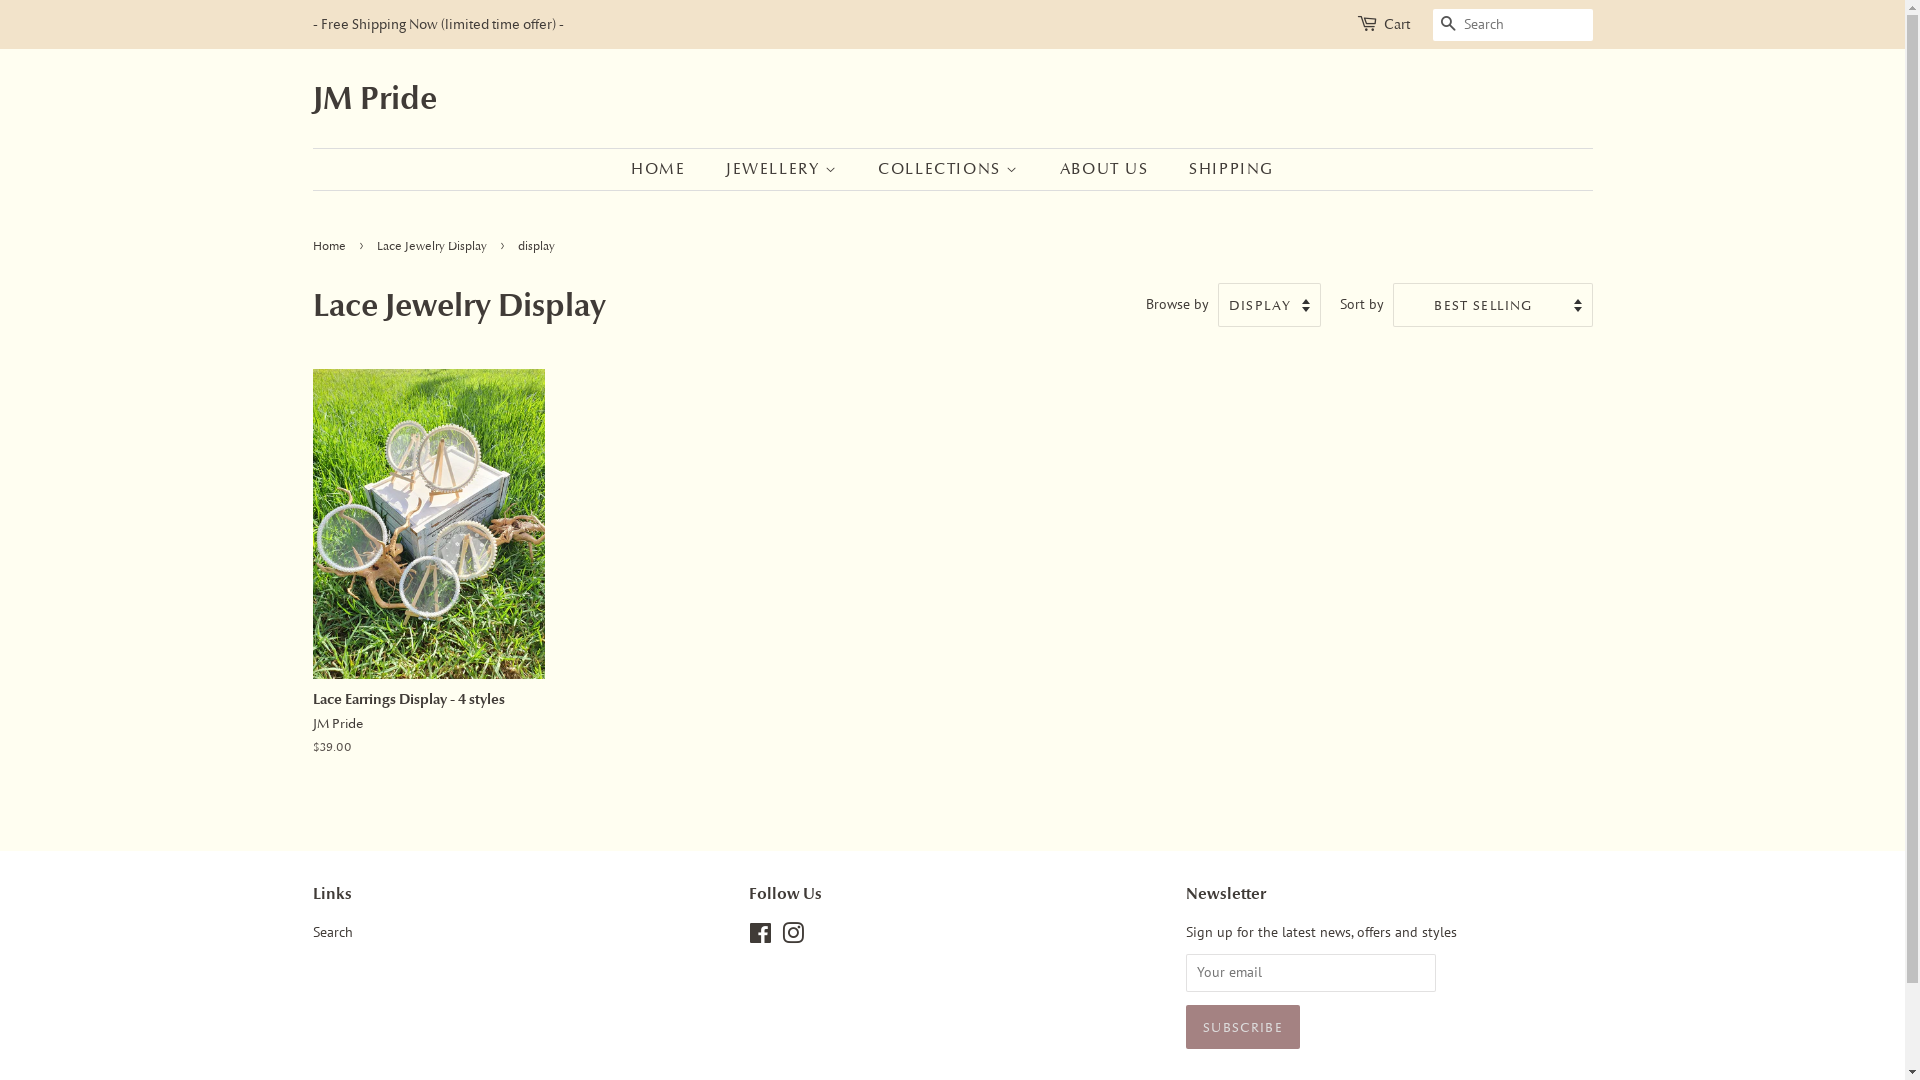 The width and height of the screenshot is (1920, 1080). Describe the element at coordinates (793, 937) in the screenshot. I see `Instagram` at that location.